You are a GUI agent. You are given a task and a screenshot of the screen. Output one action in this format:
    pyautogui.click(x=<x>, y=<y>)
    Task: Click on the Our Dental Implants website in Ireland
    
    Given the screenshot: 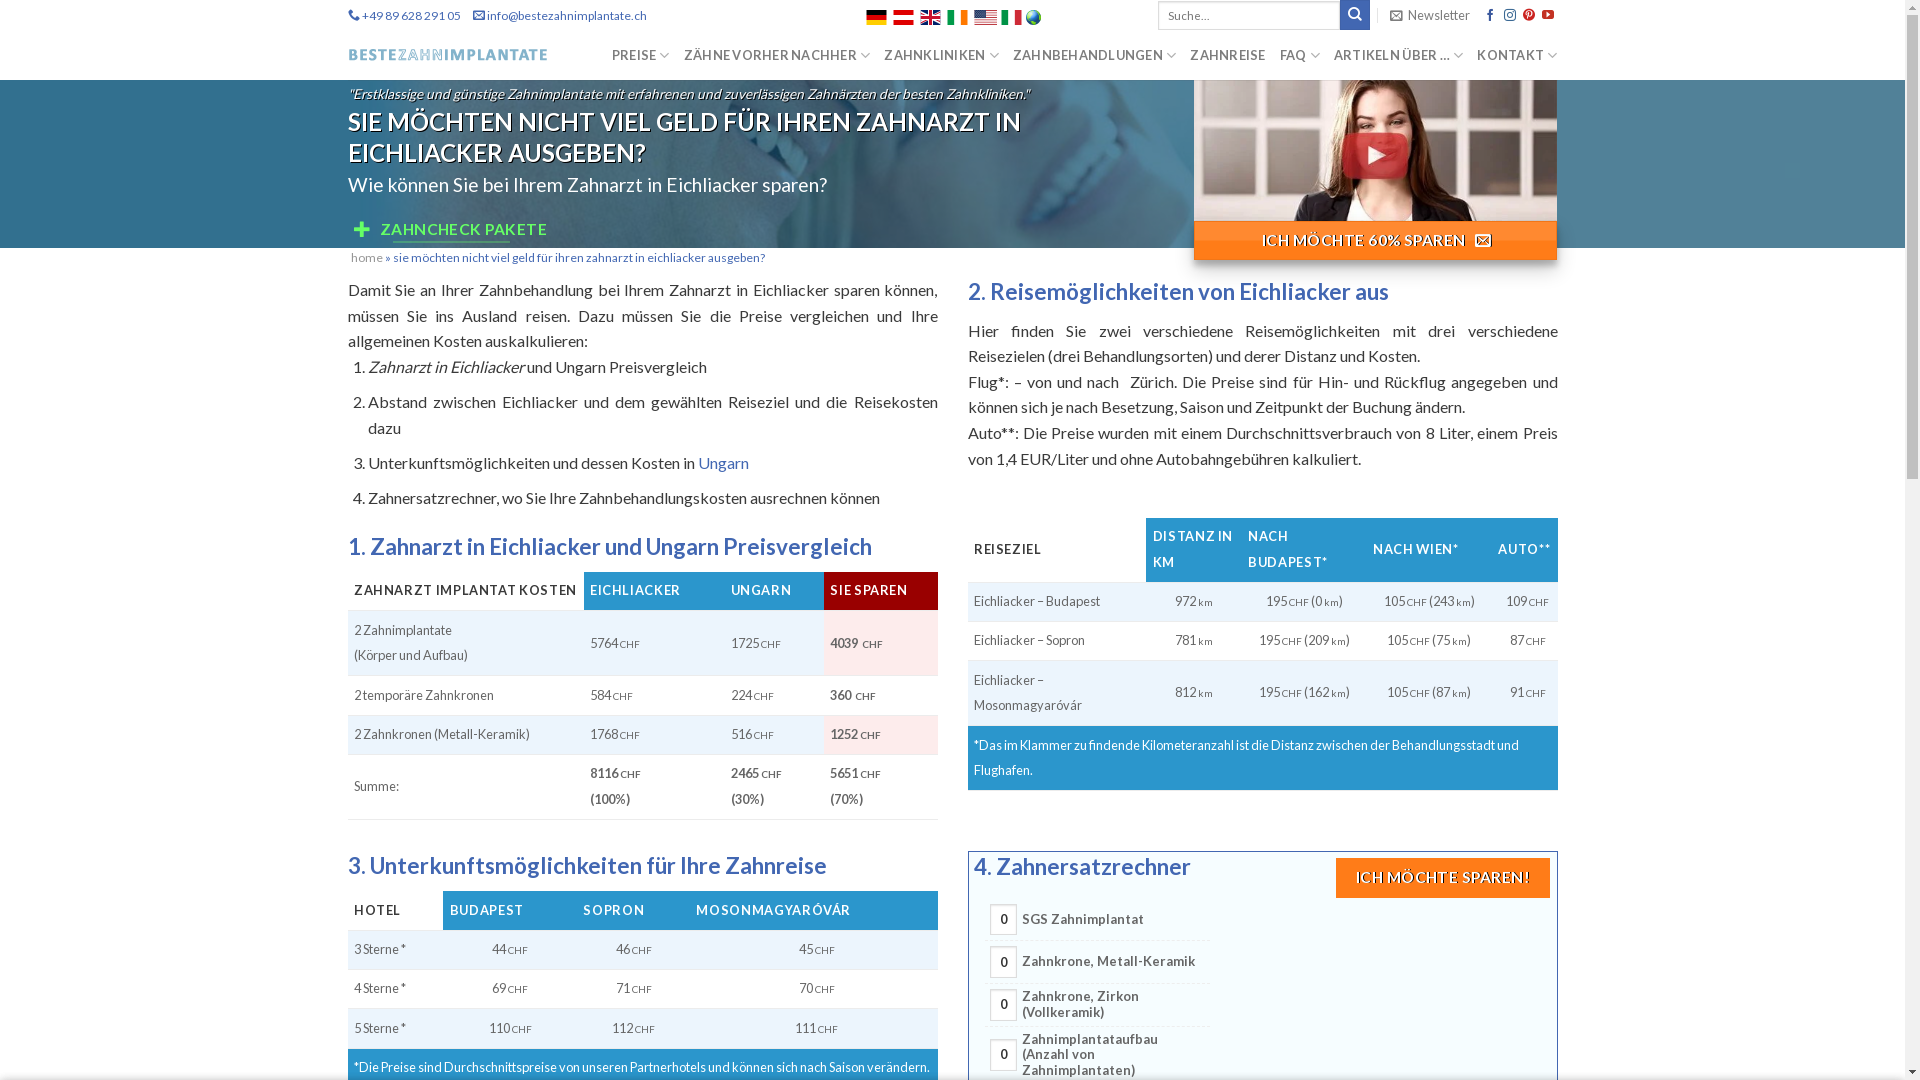 What is the action you would take?
    pyautogui.click(x=958, y=14)
    